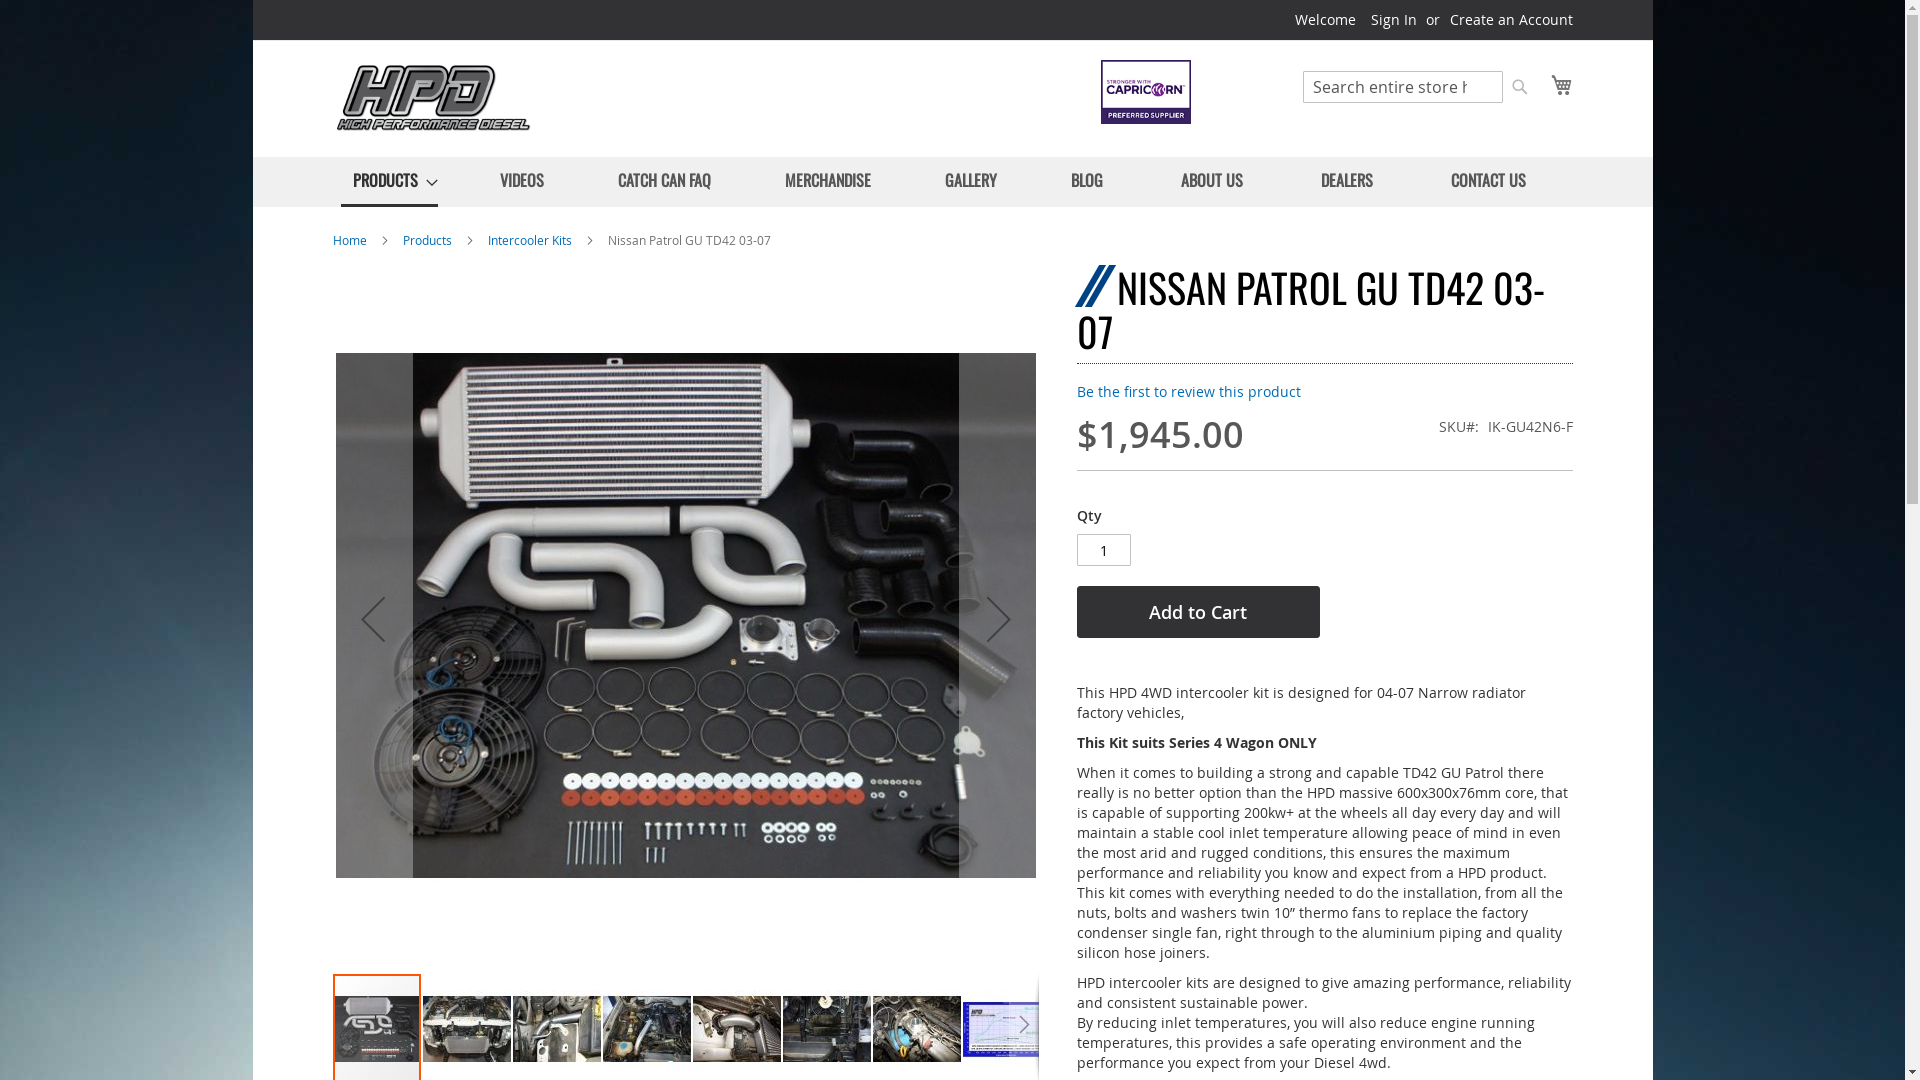 The height and width of the screenshot is (1080, 1920). I want to click on DEALERS, so click(1346, 180).